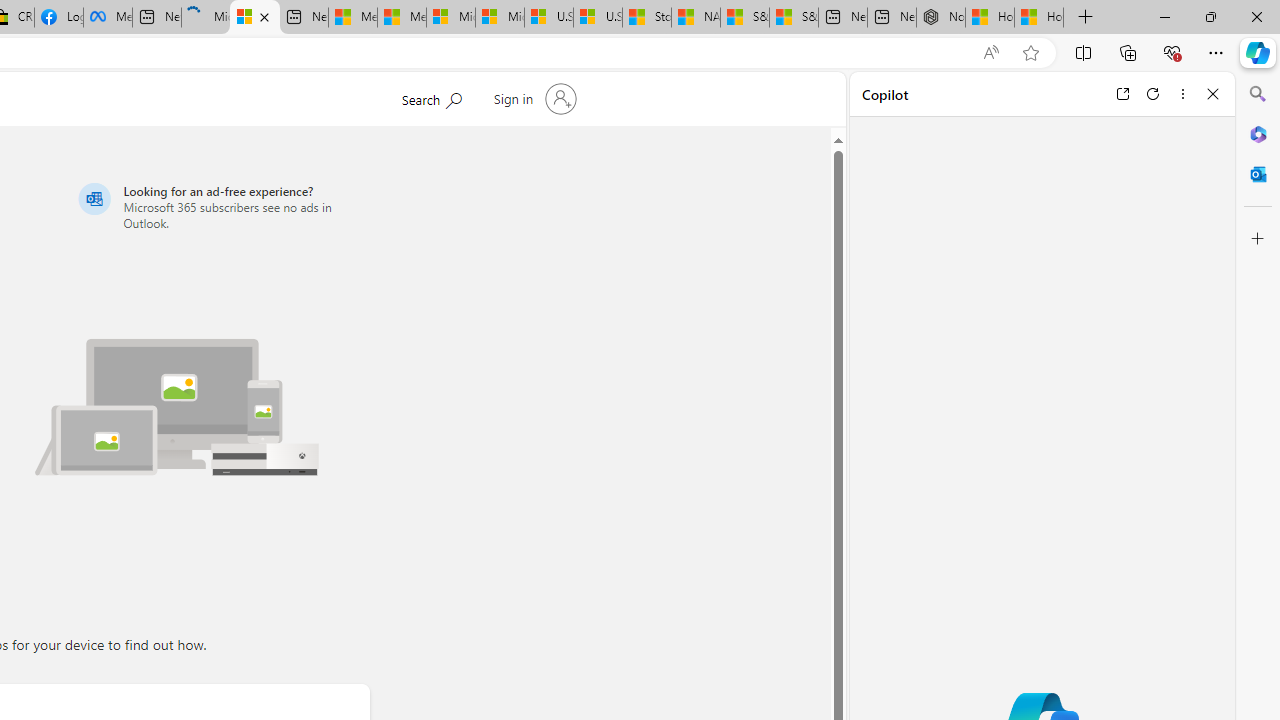 The width and height of the screenshot is (1280, 720). Describe the element at coordinates (177, 406) in the screenshot. I see `Illustration of multiple devices` at that location.